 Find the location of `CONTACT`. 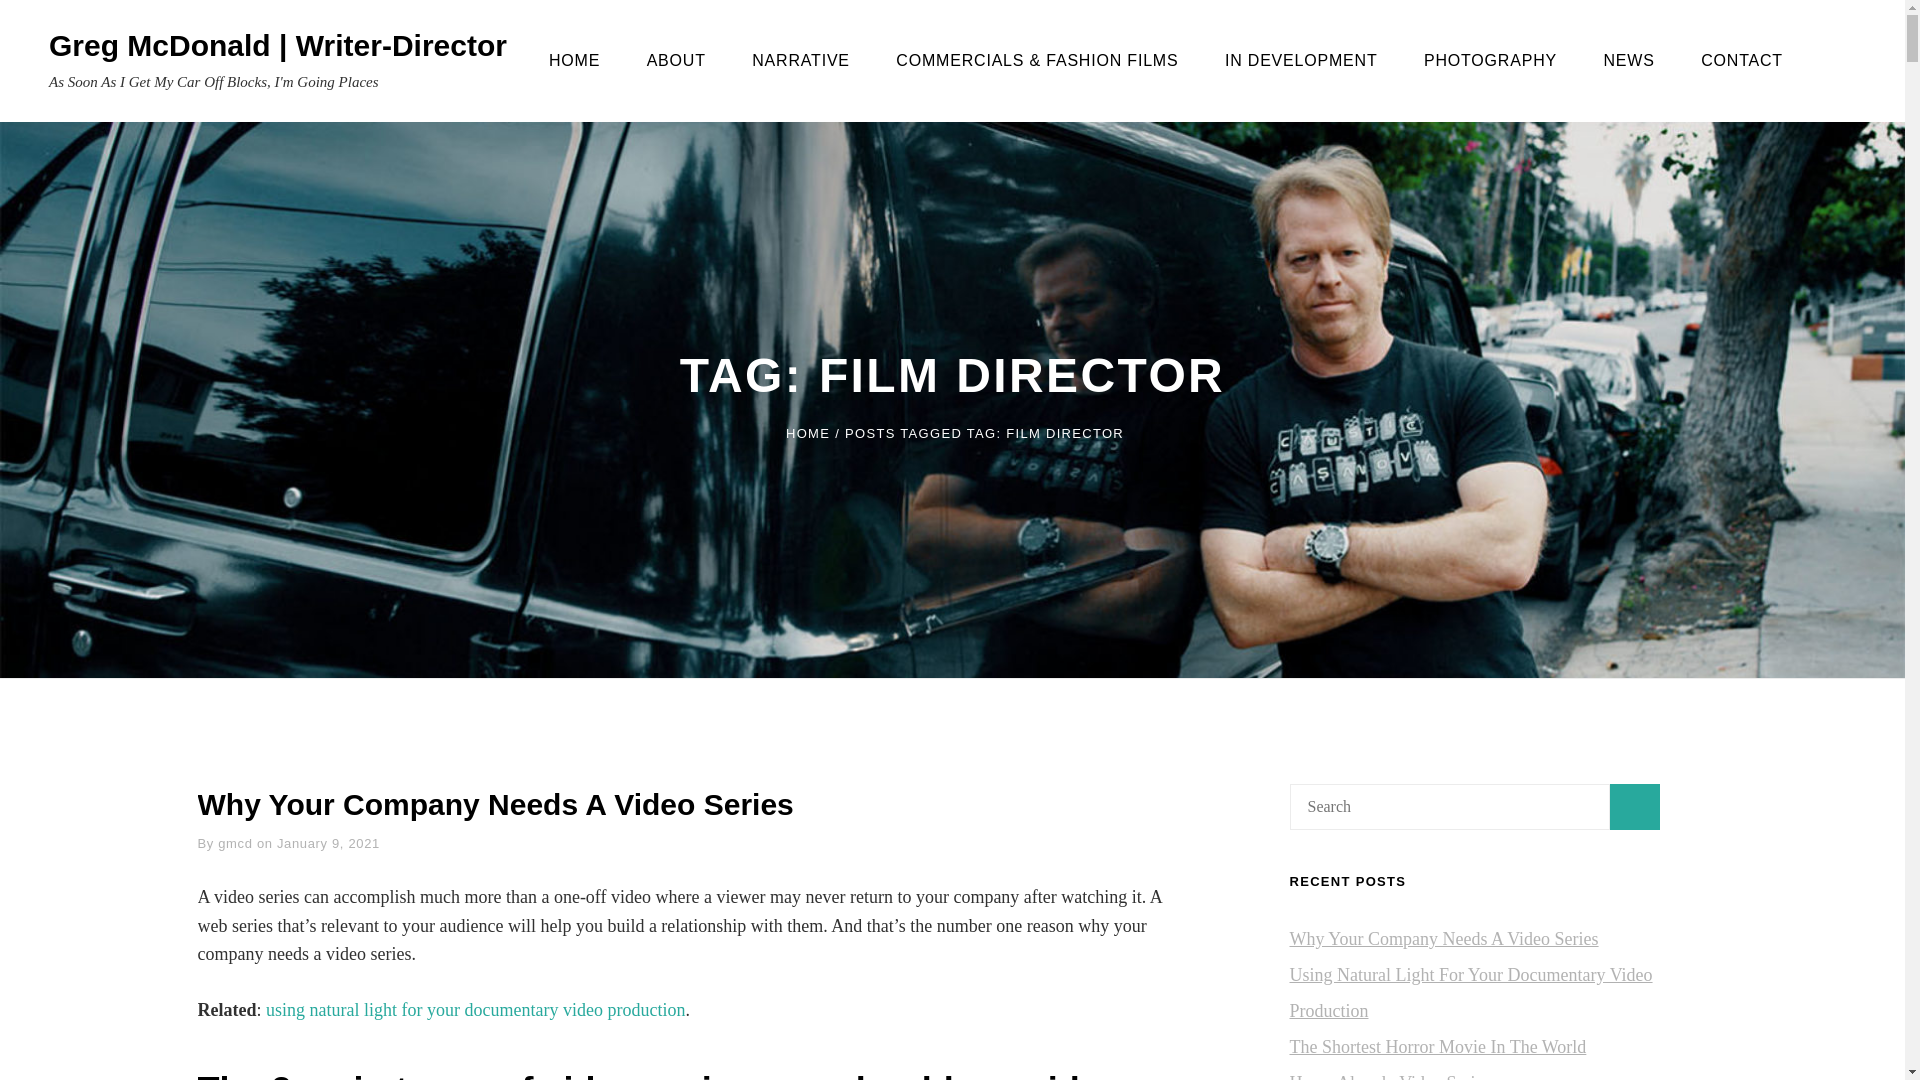

CONTACT is located at coordinates (1742, 60).